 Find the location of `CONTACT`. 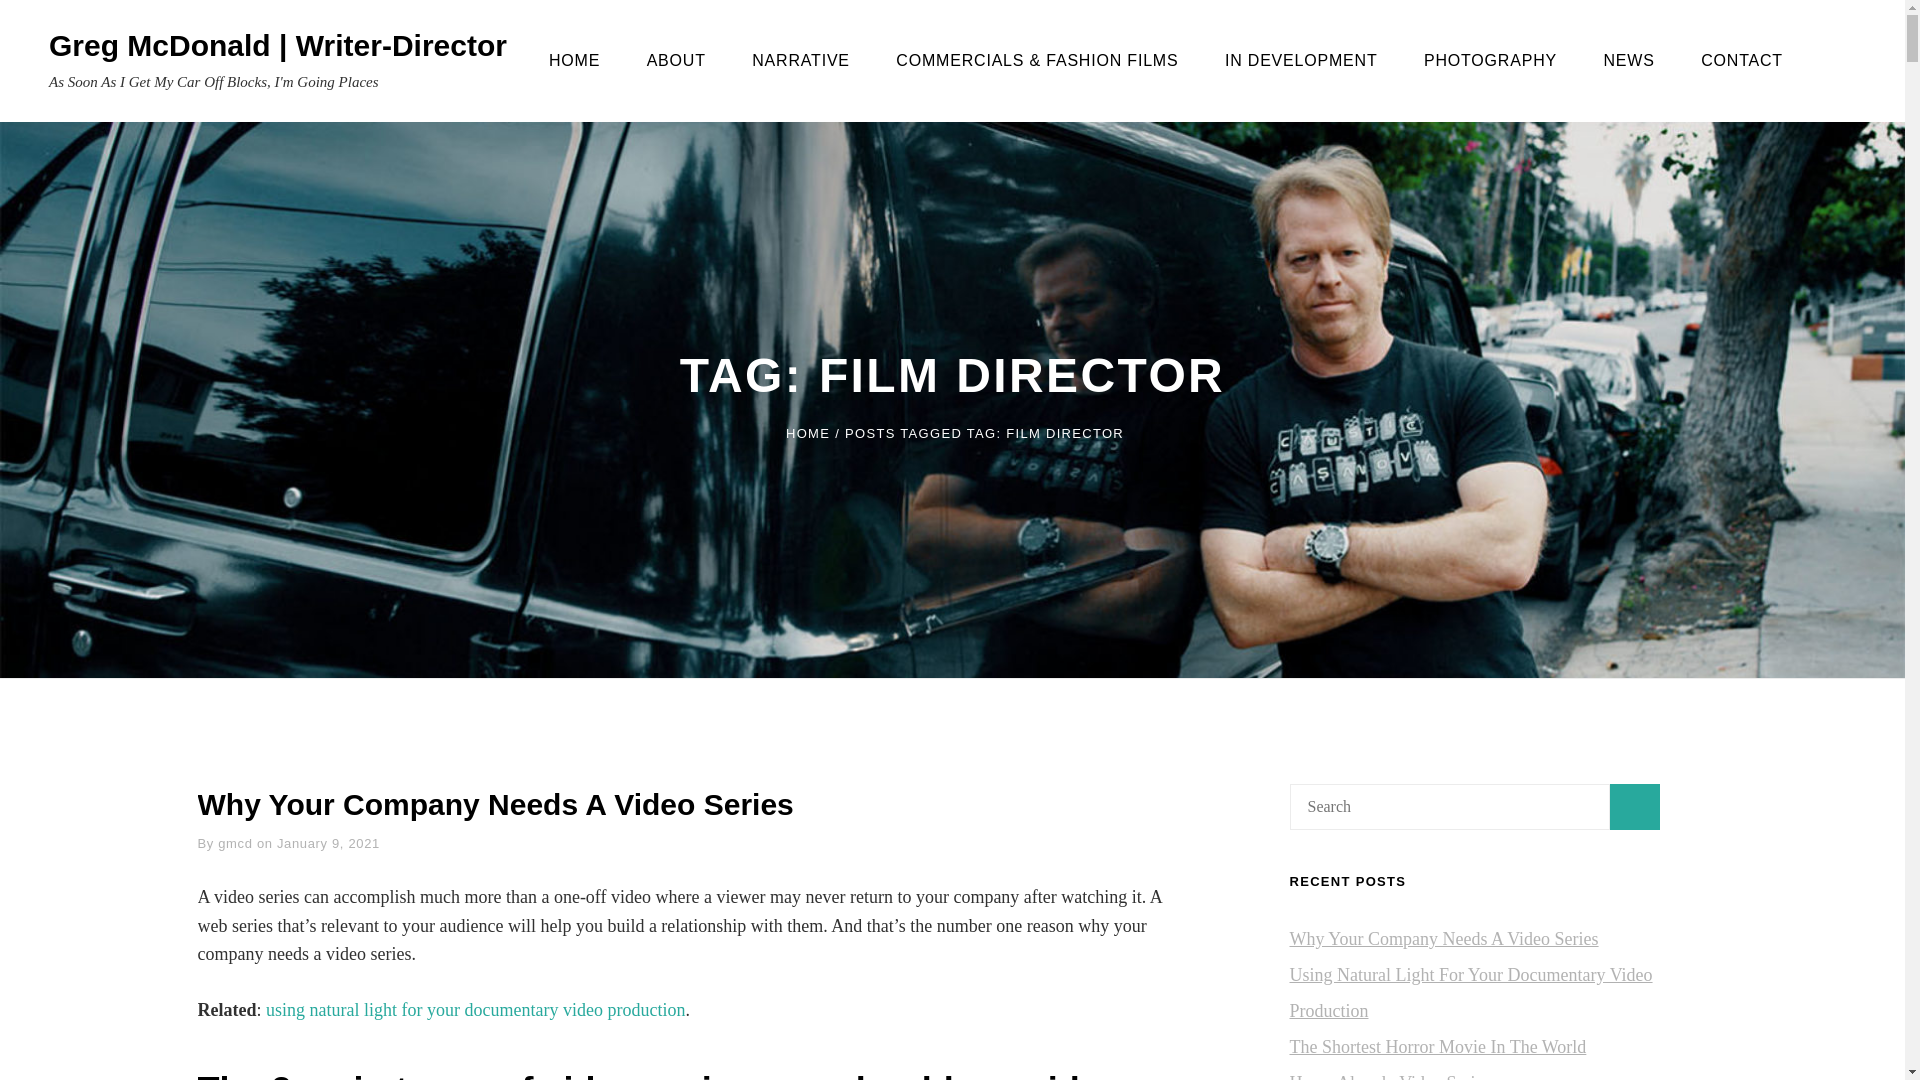

CONTACT is located at coordinates (1742, 60).